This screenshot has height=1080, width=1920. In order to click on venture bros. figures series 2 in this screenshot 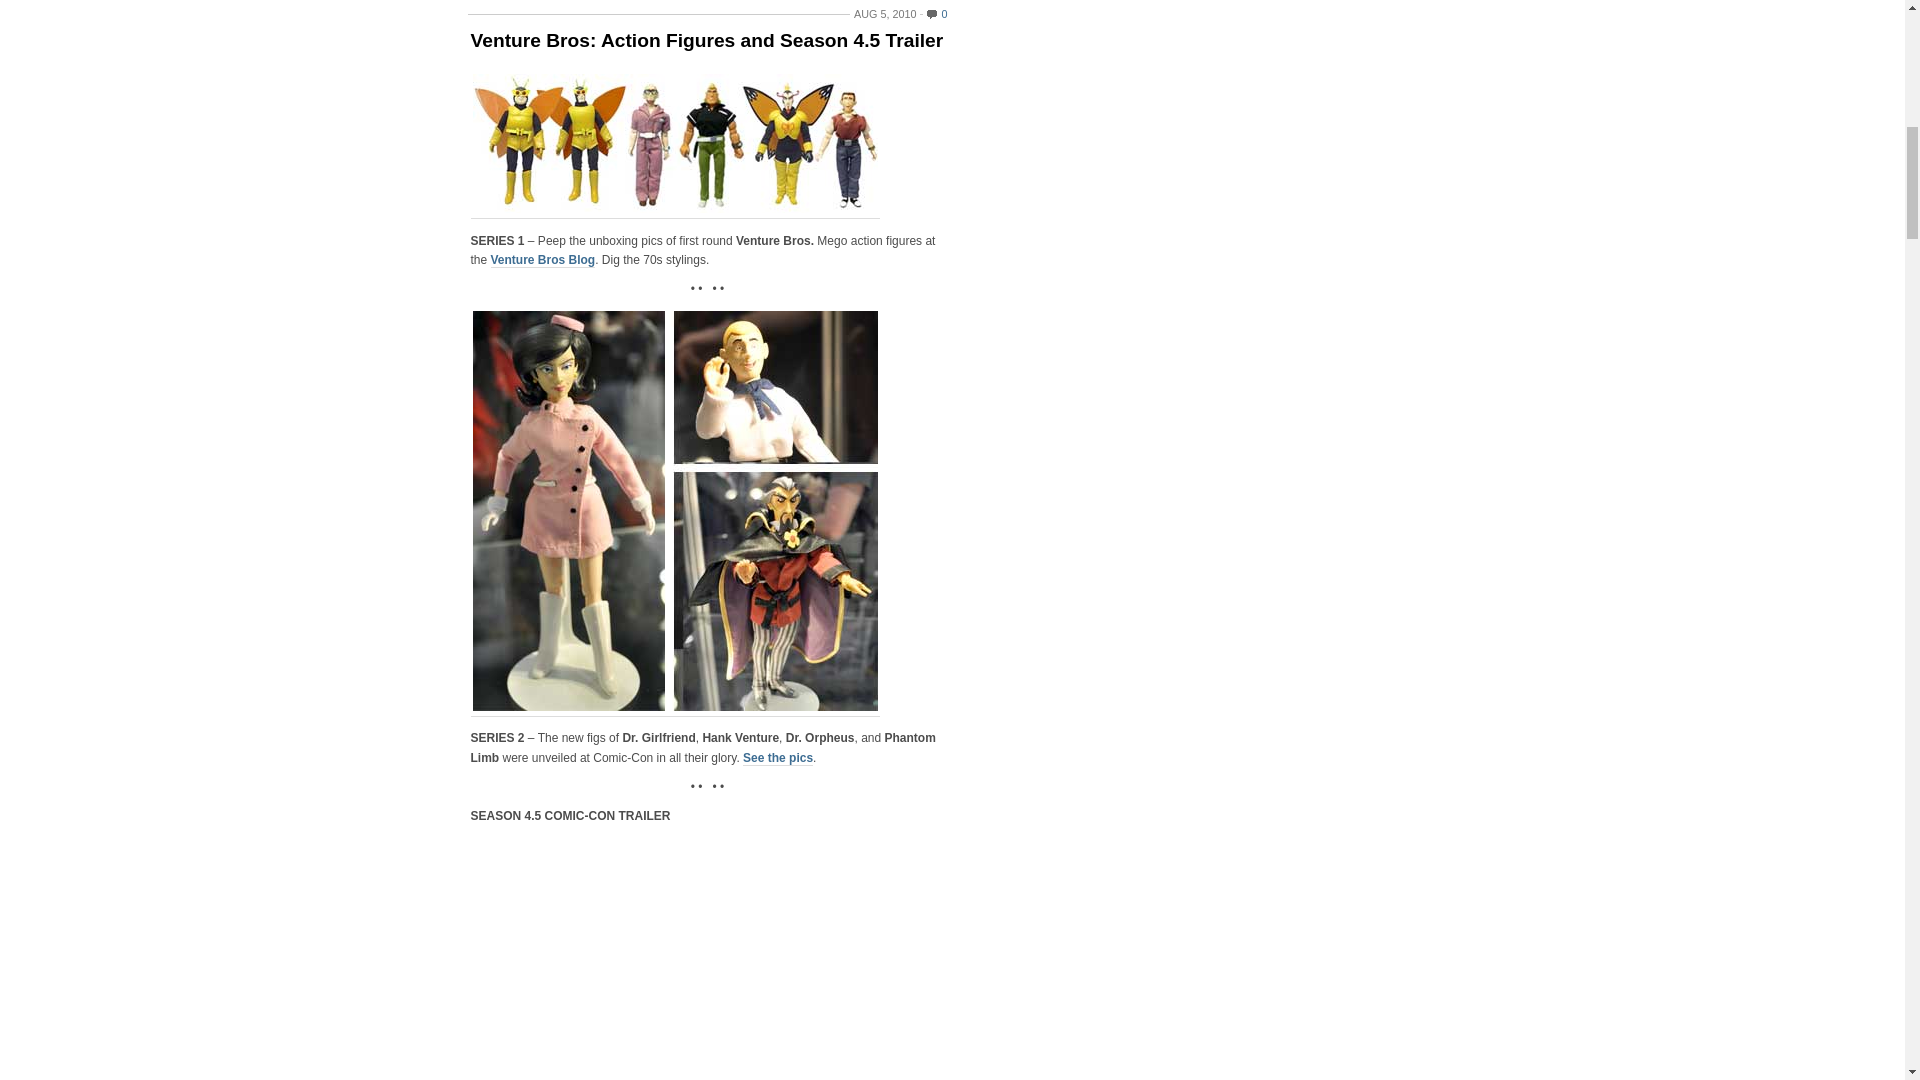, I will do `click(674, 510)`.